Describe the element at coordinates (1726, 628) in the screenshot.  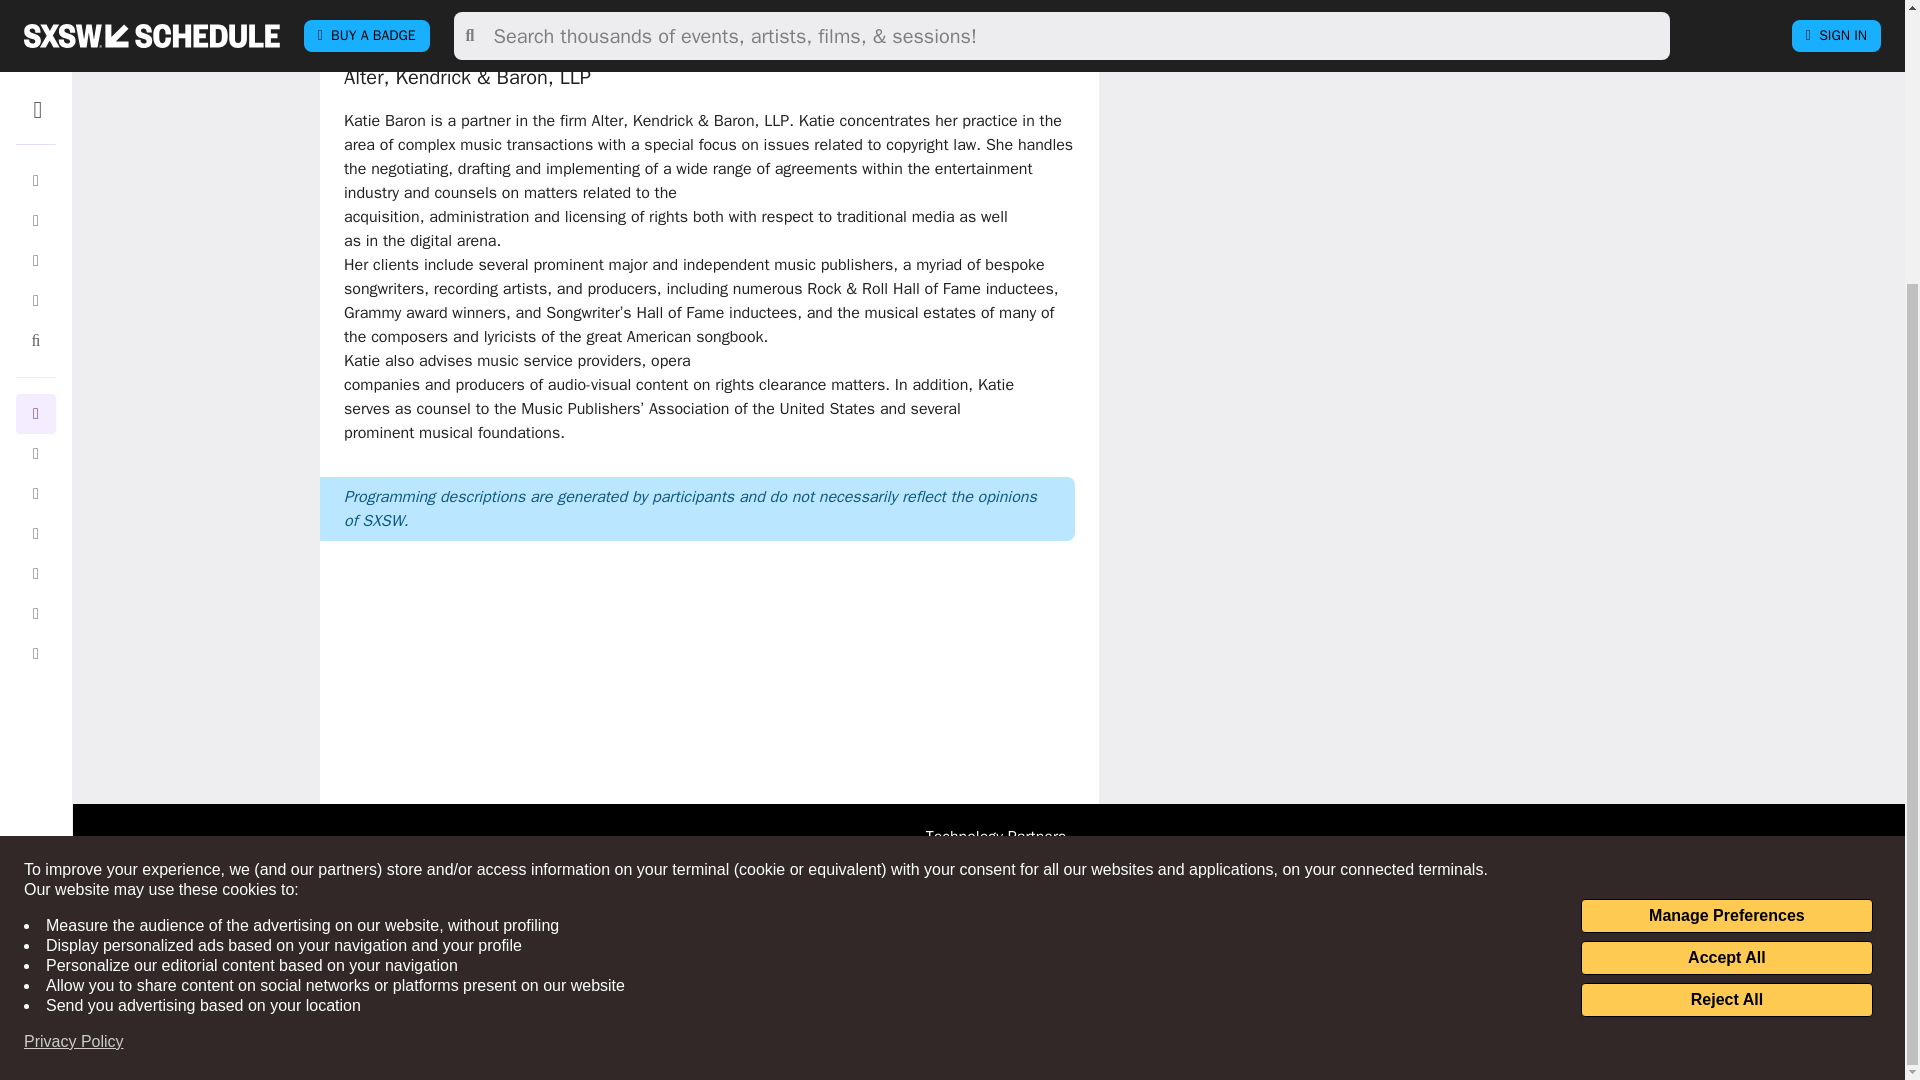
I see `Reject All` at that location.